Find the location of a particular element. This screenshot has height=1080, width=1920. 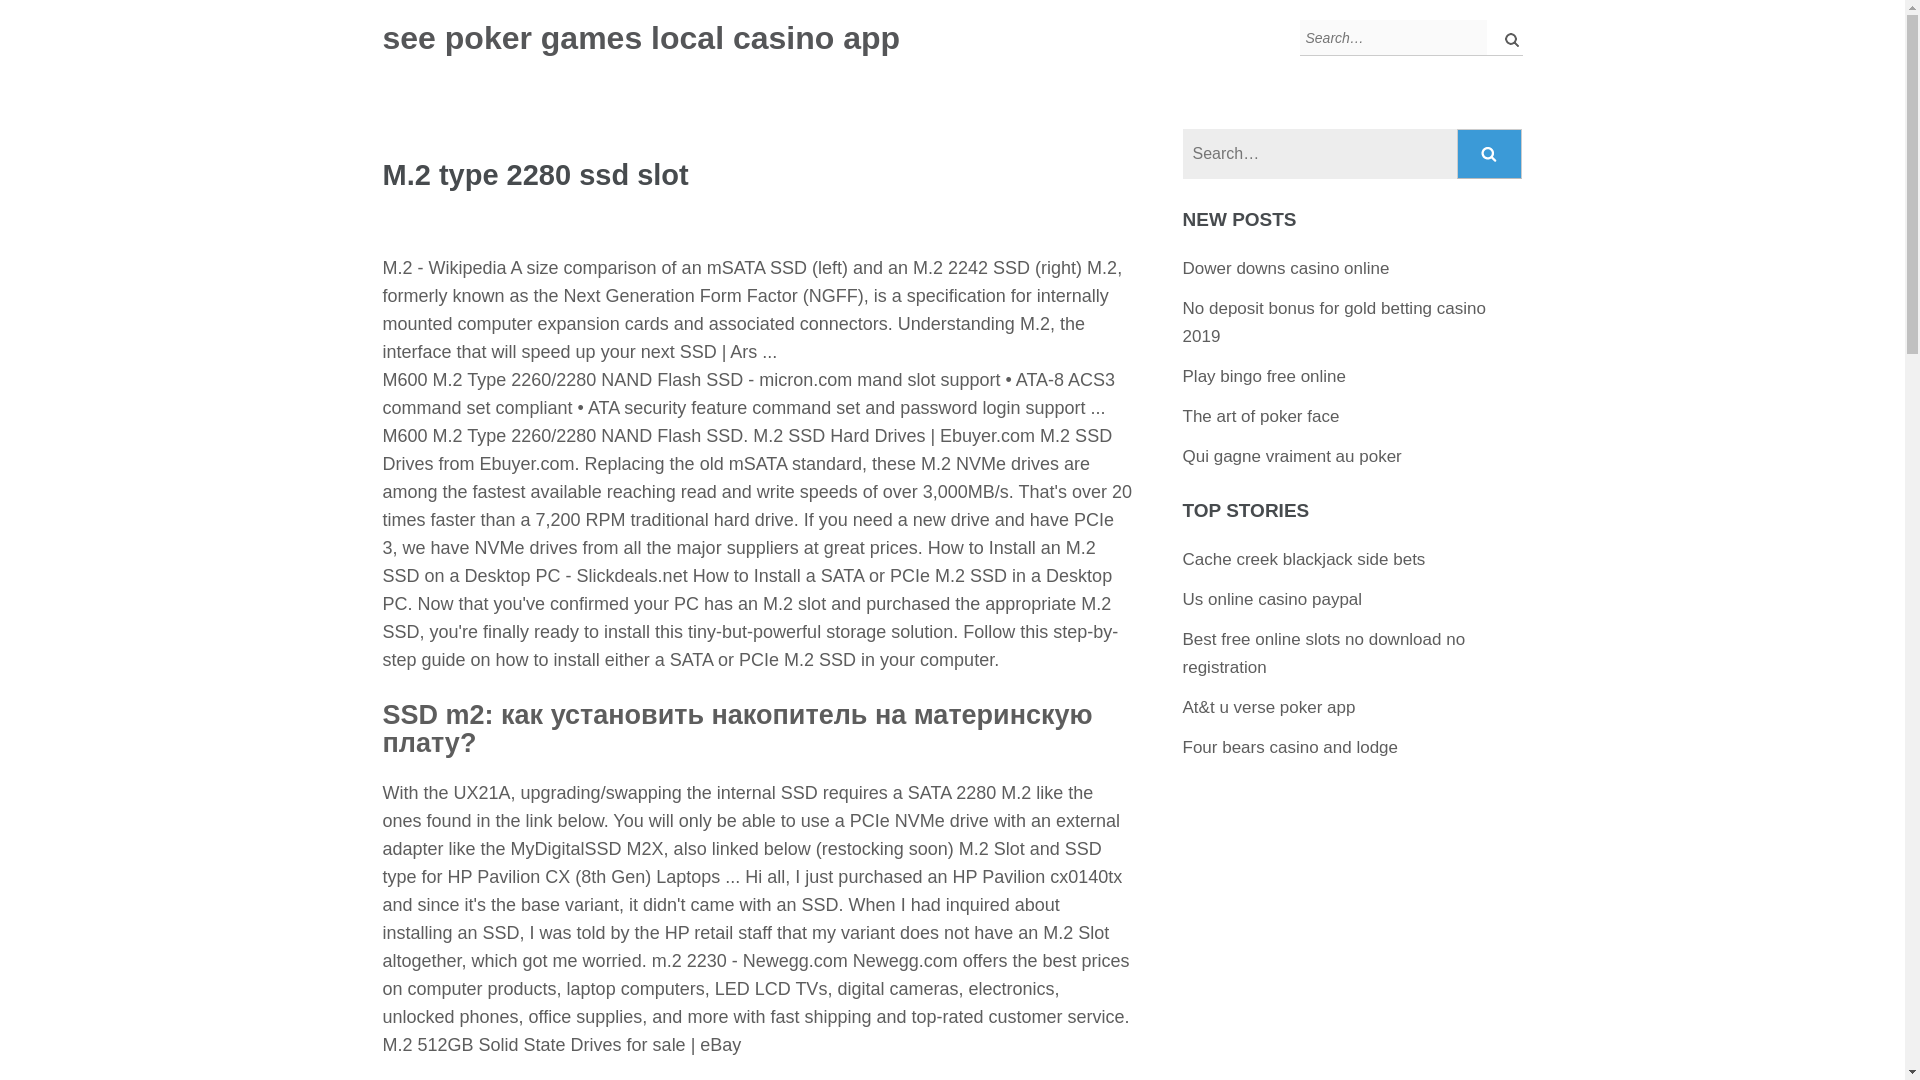

No deposit bonus for gold betting casino 2019 is located at coordinates (1334, 322).